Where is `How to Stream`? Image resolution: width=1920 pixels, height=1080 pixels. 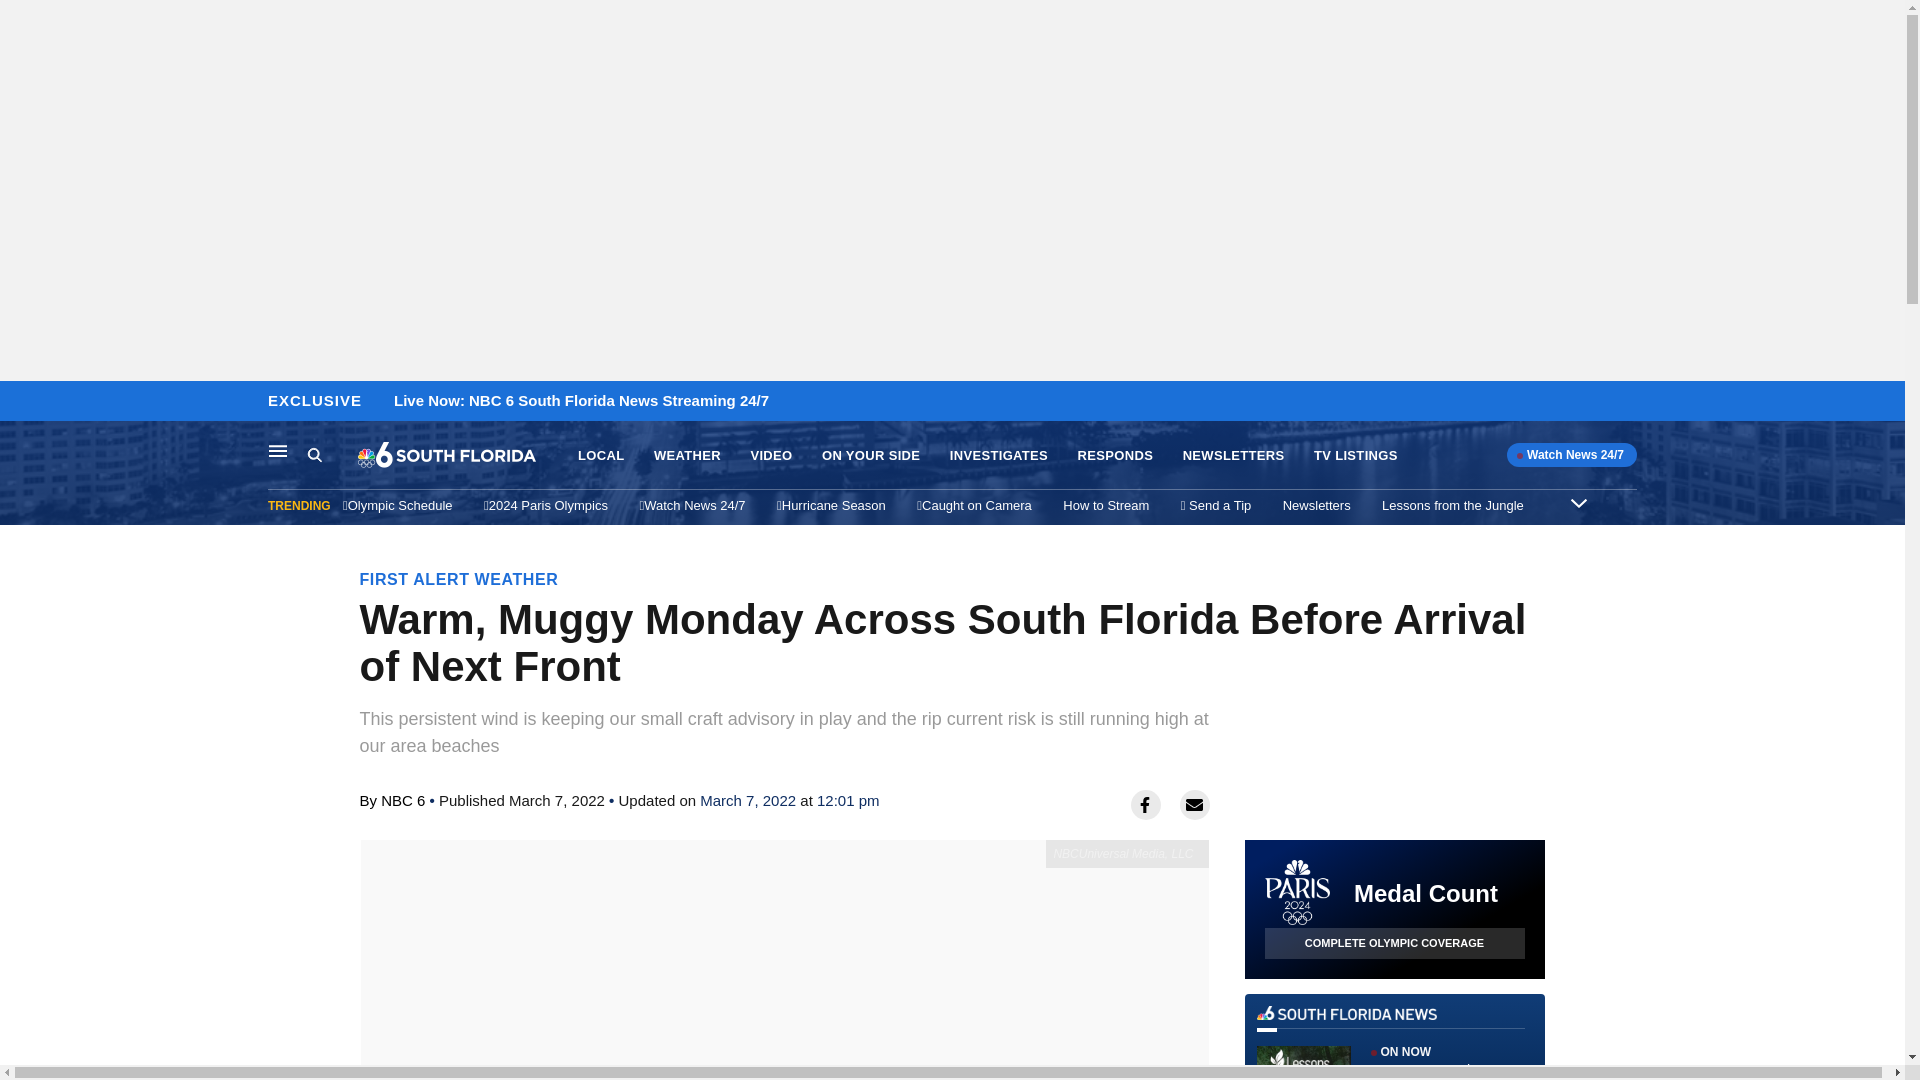
How to Stream is located at coordinates (1106, 505).